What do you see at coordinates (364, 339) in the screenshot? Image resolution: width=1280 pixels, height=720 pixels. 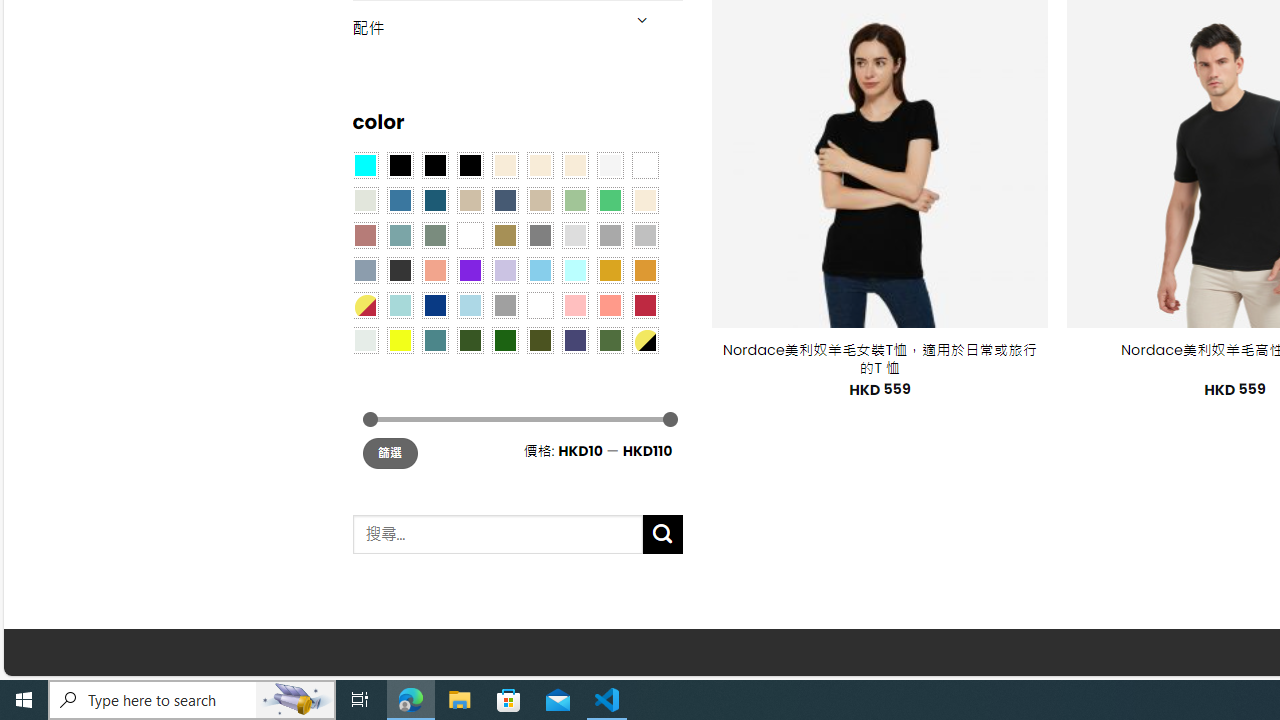 I see `Dull Nickle` at bounding box center [364, 339].